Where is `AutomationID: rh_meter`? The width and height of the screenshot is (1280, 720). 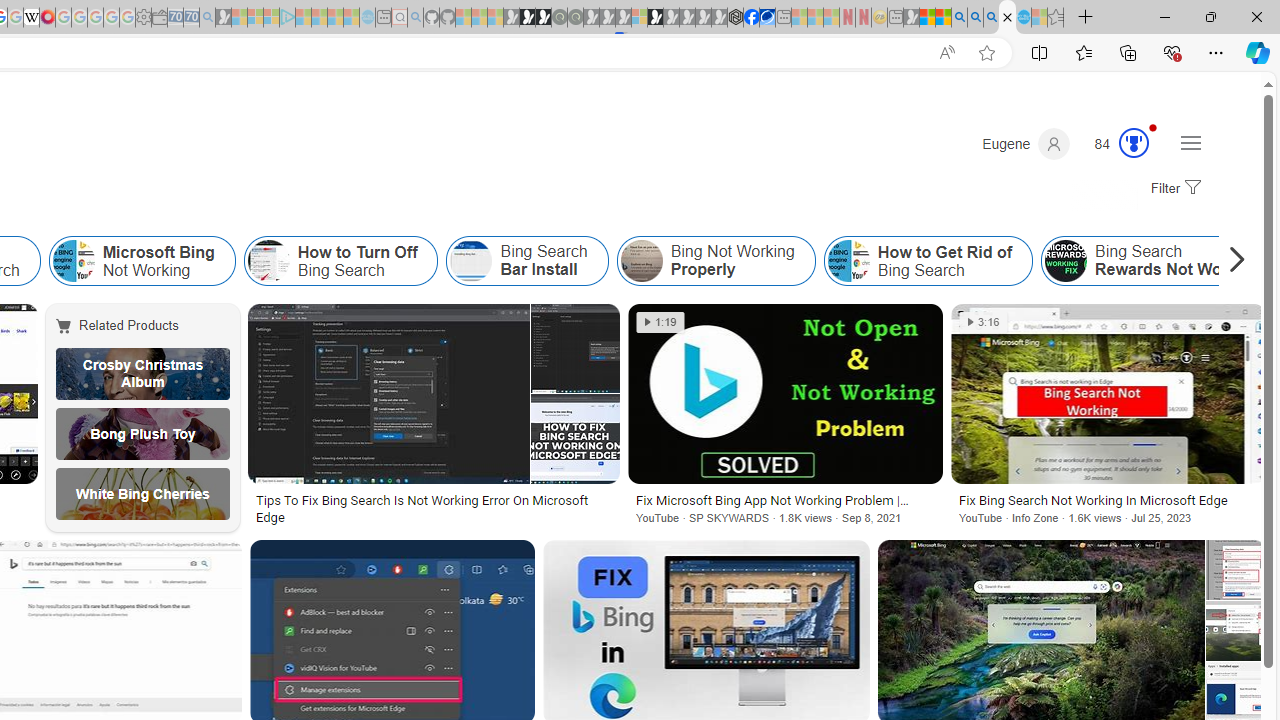 AutomationID: rh_meter is located at coordinates (1134, 142).